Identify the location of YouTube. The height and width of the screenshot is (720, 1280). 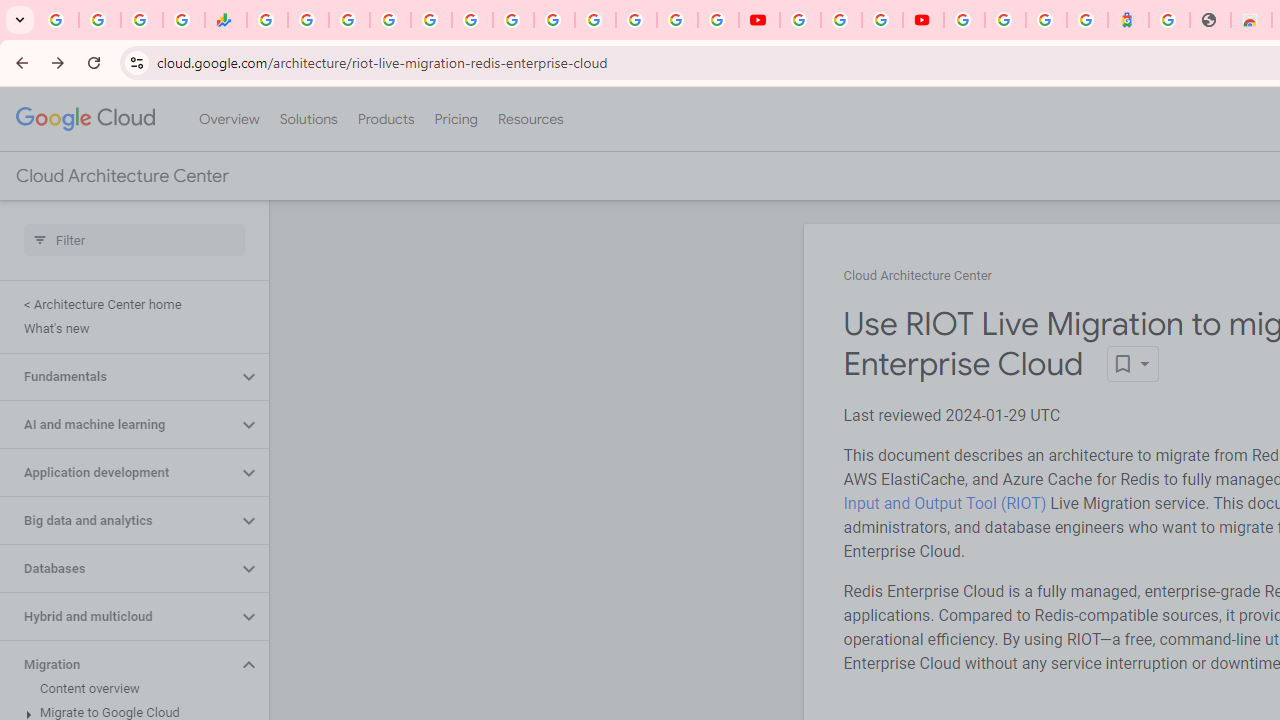
(800, 20).